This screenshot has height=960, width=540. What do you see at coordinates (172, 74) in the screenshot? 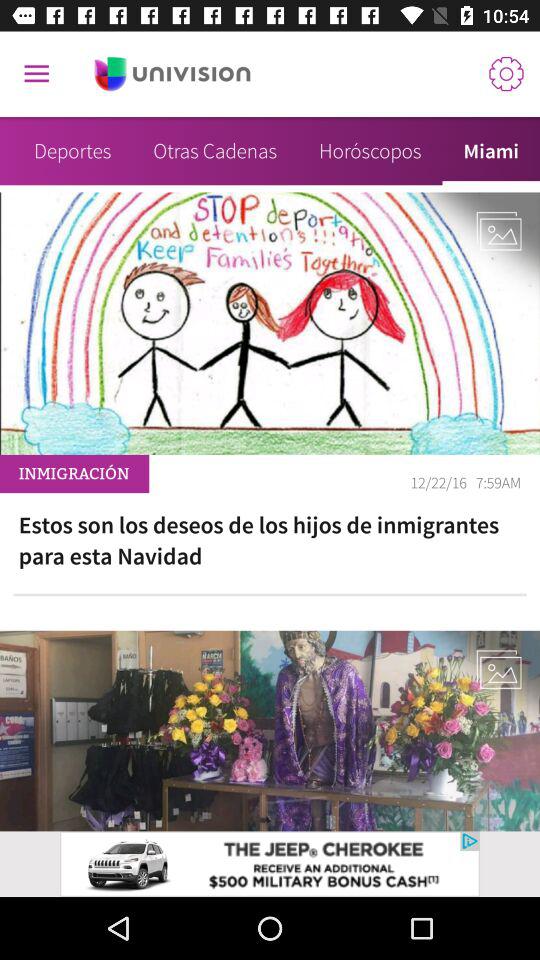
I see `universon option` at bounding box center [172, 74].